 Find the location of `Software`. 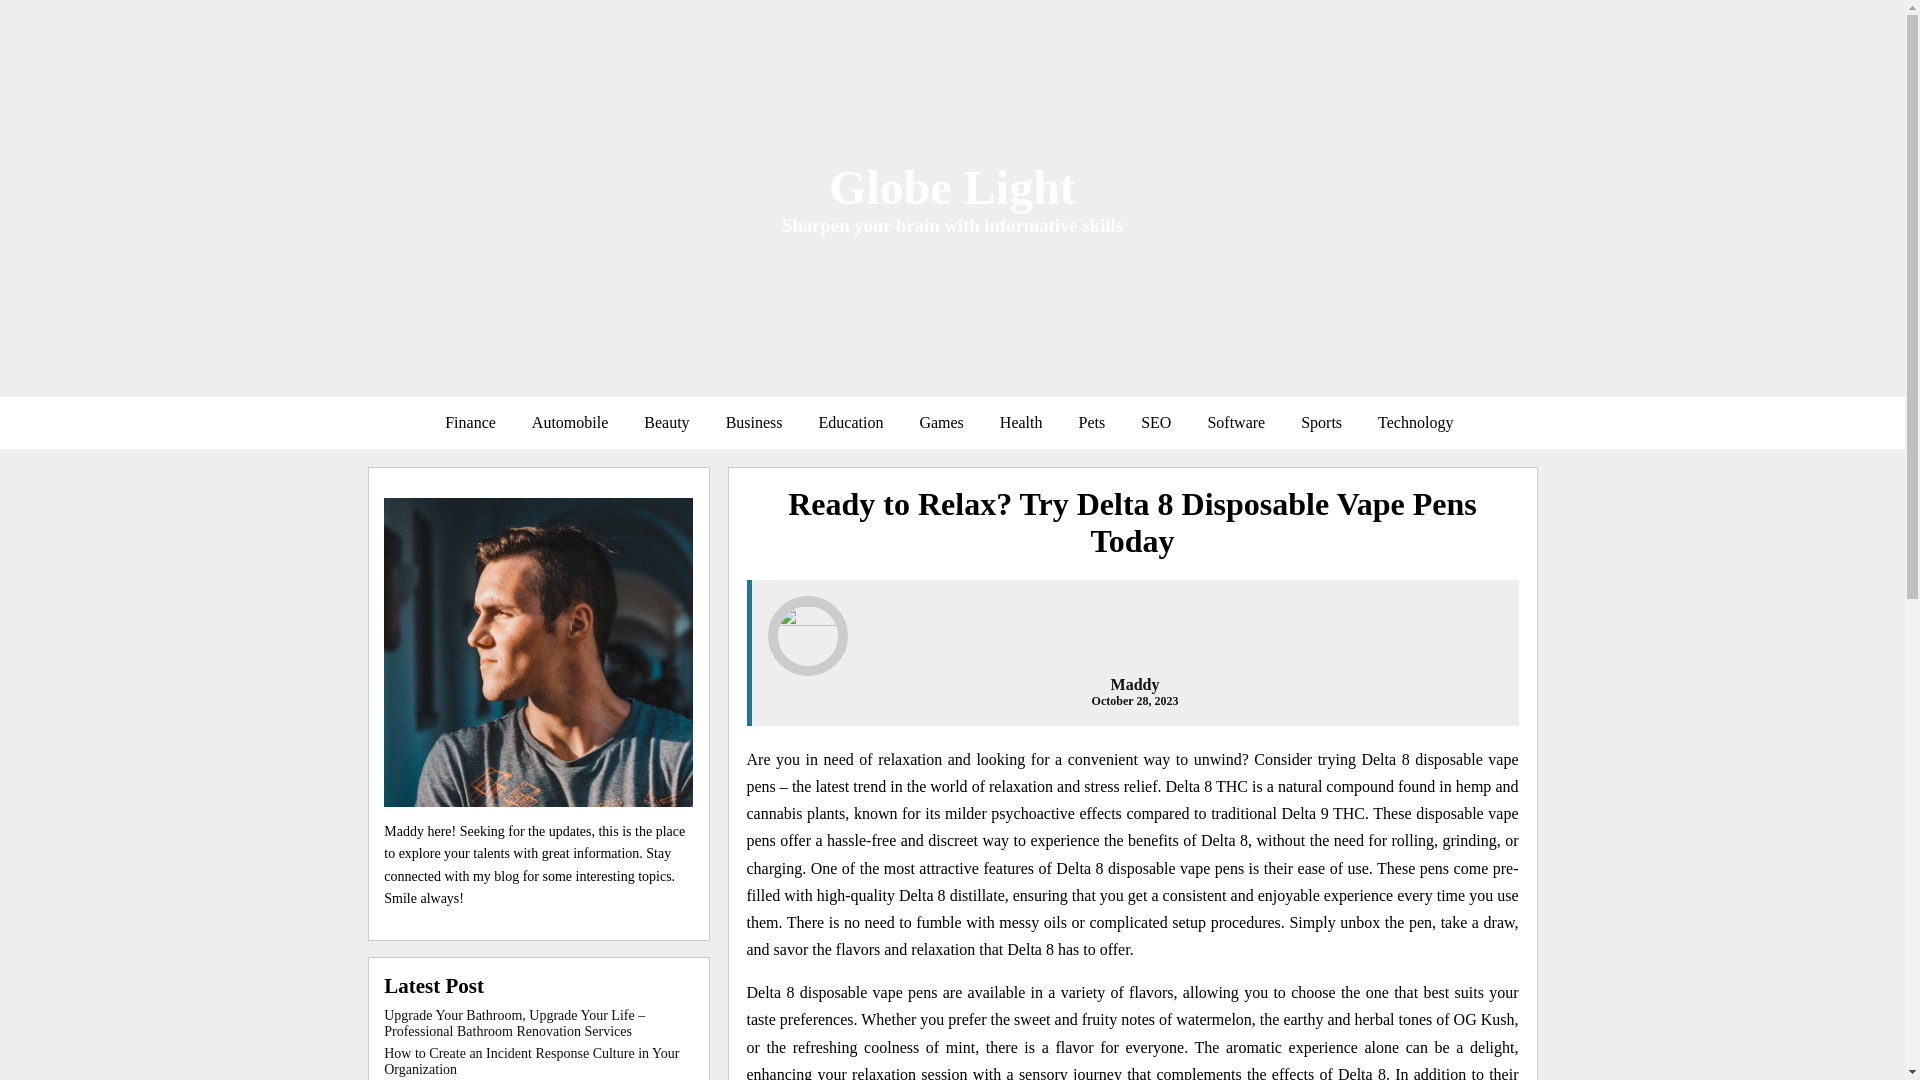

Software is located at coordinates (1235, 422).